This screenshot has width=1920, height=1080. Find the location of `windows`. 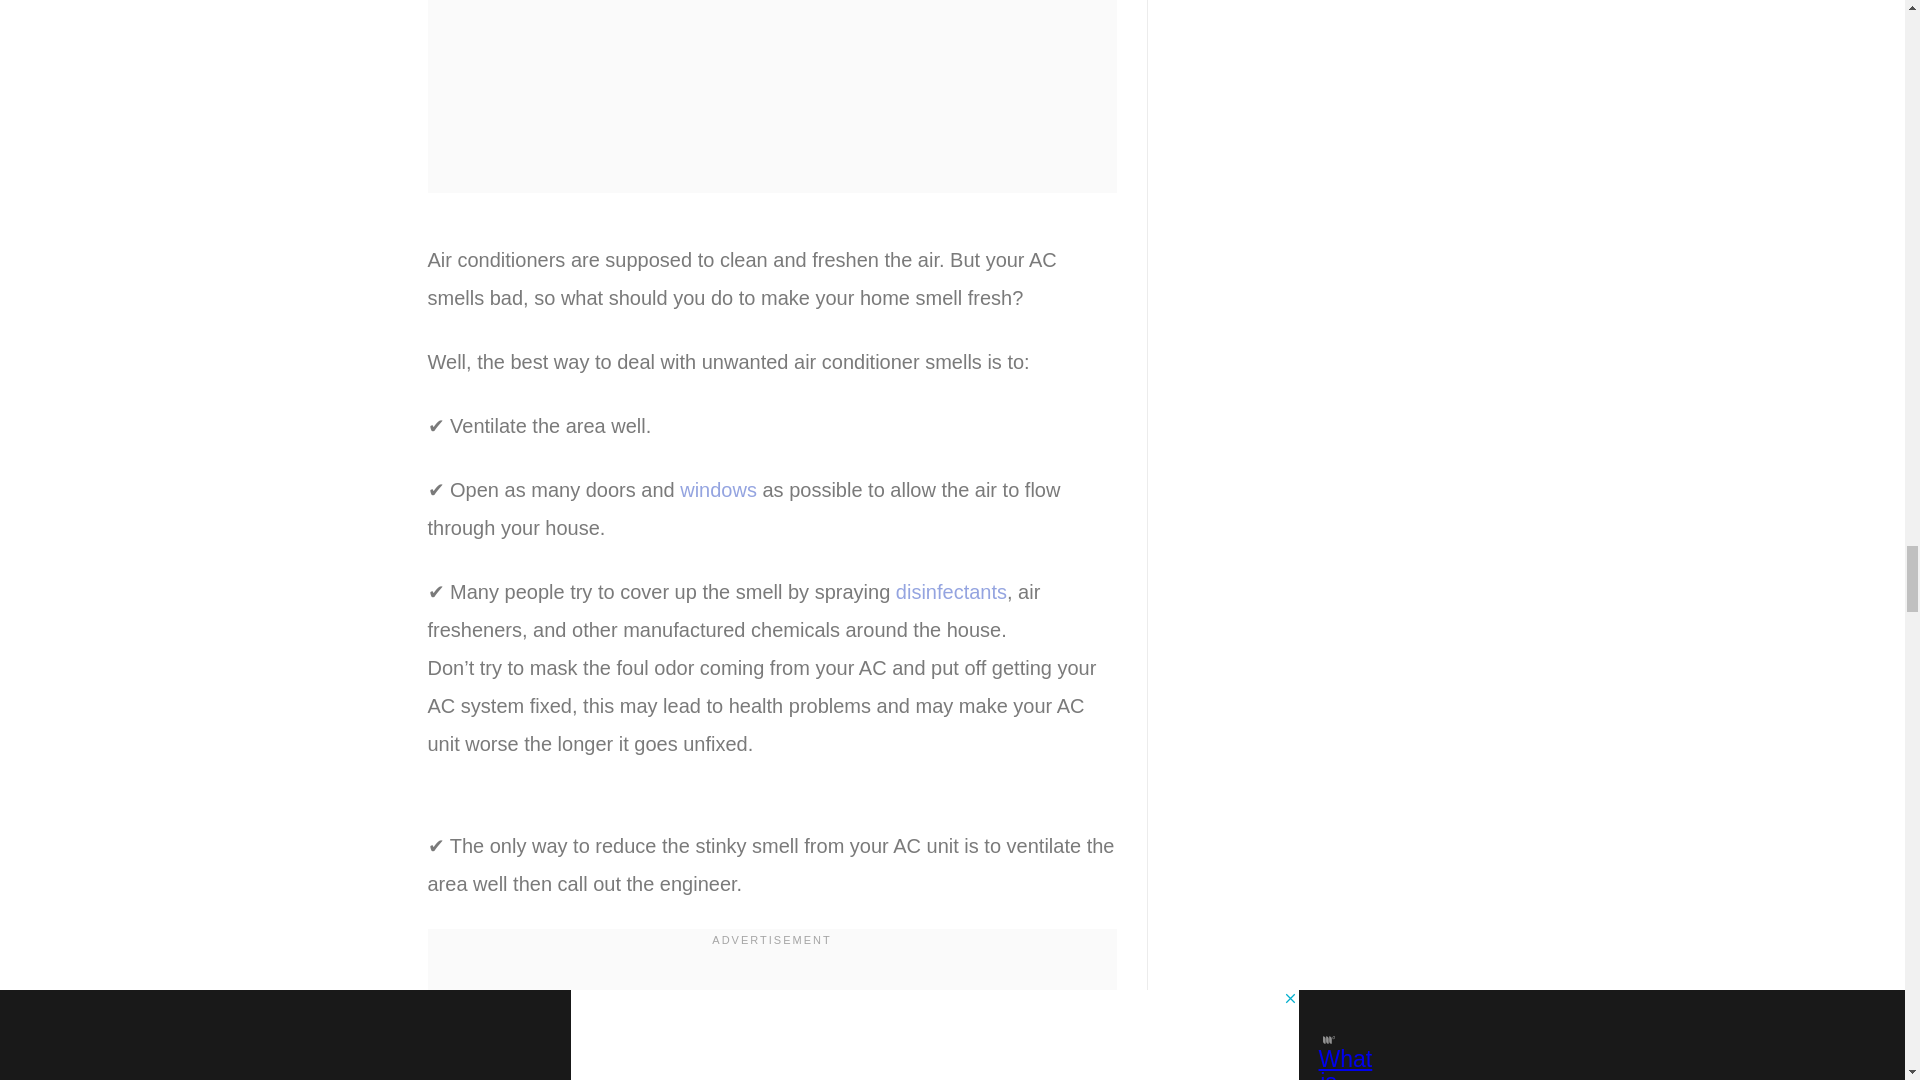

windows is located at coordinates (718, 490).